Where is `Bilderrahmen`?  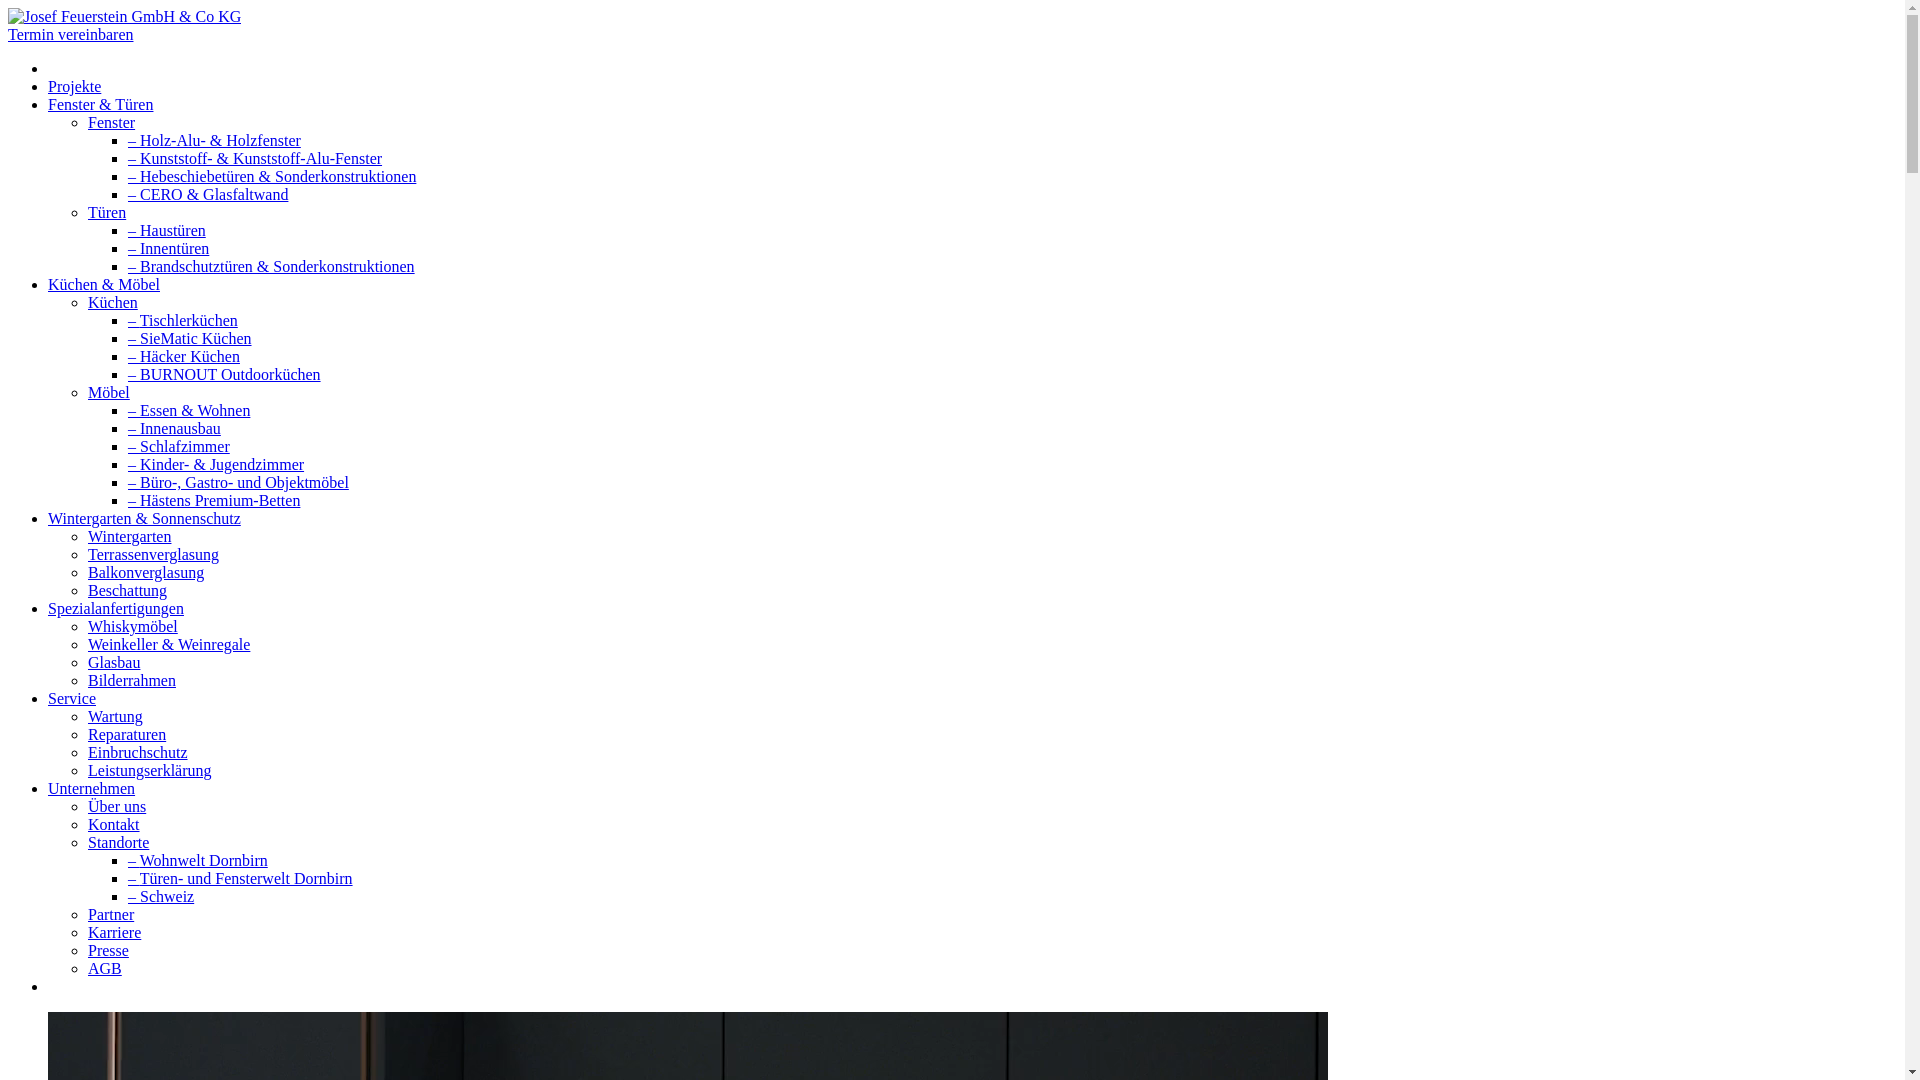
Bilderrahmen is located at coordinates (132, 680).